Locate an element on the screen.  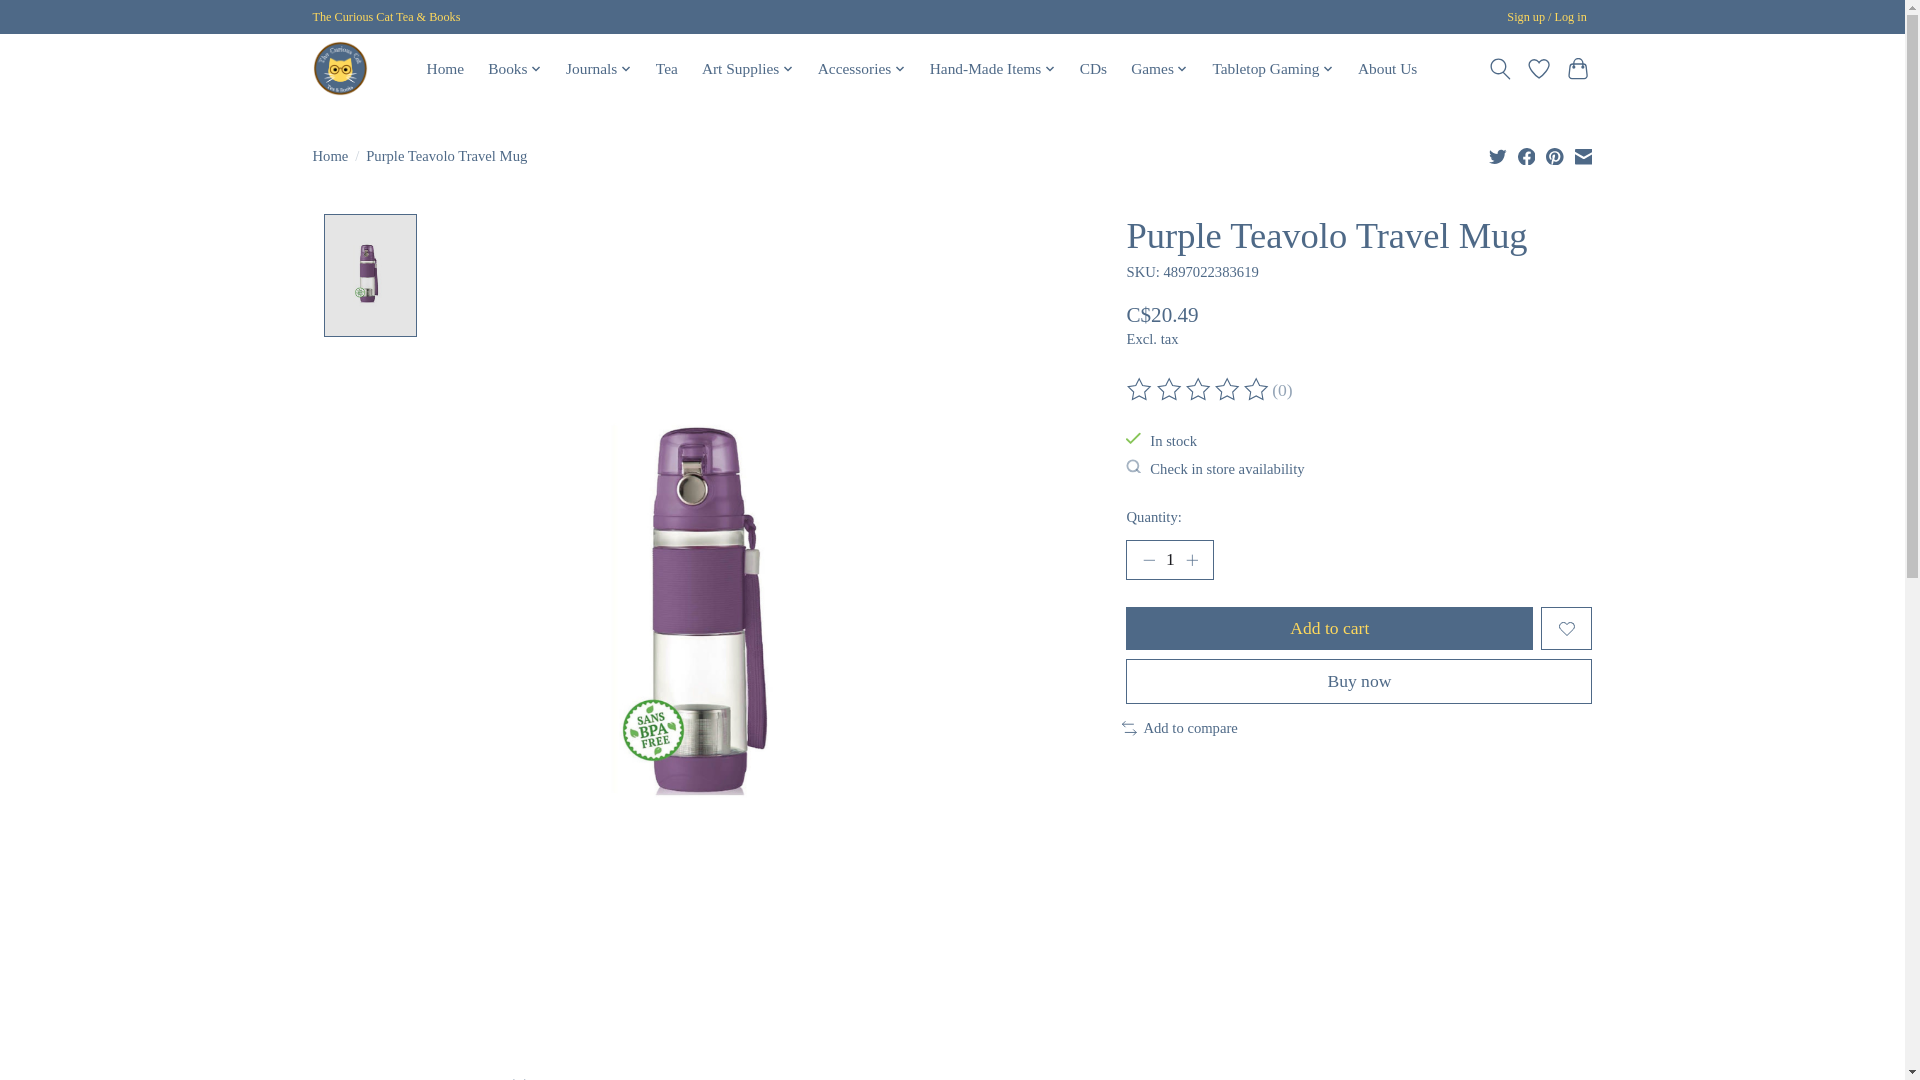
Books is located at coordinates (515, 69).